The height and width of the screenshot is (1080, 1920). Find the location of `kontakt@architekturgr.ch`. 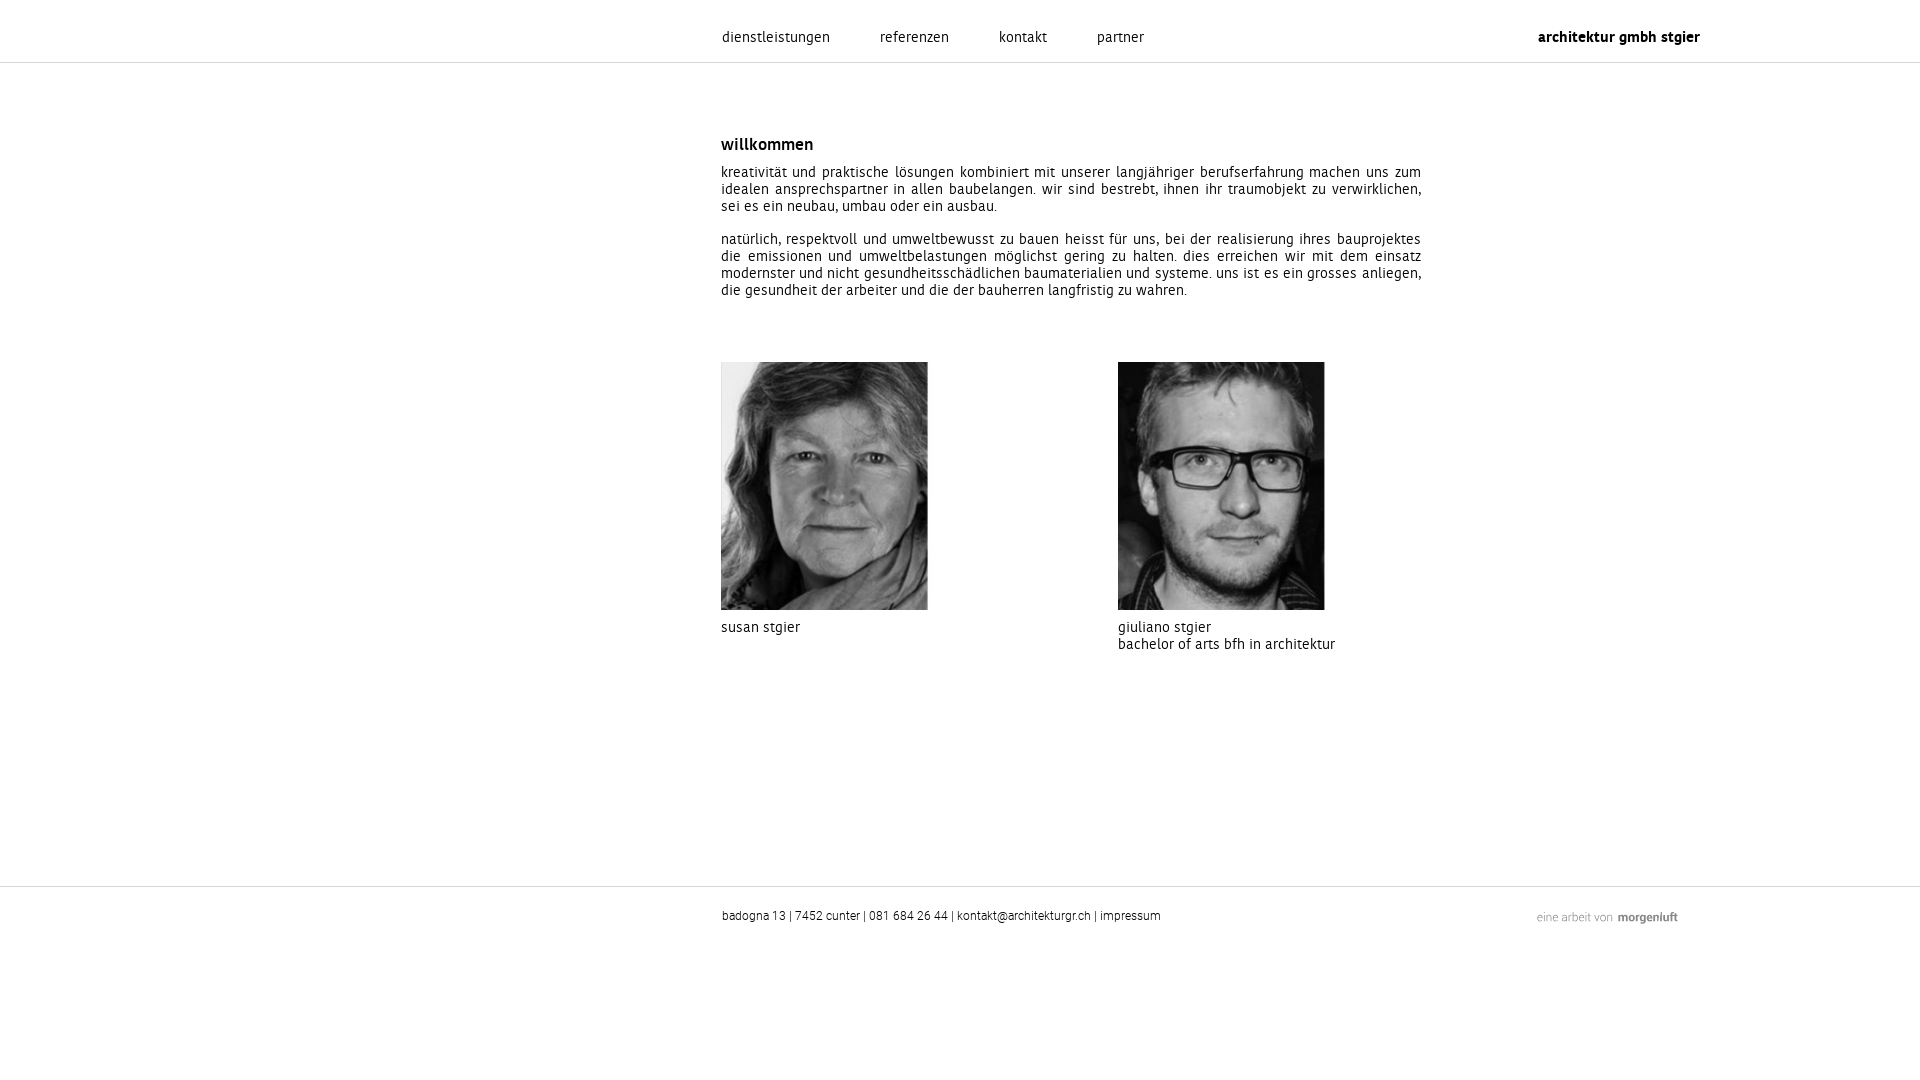

kontakt@architekturgr.ch is located at coordinates (1024, 916).